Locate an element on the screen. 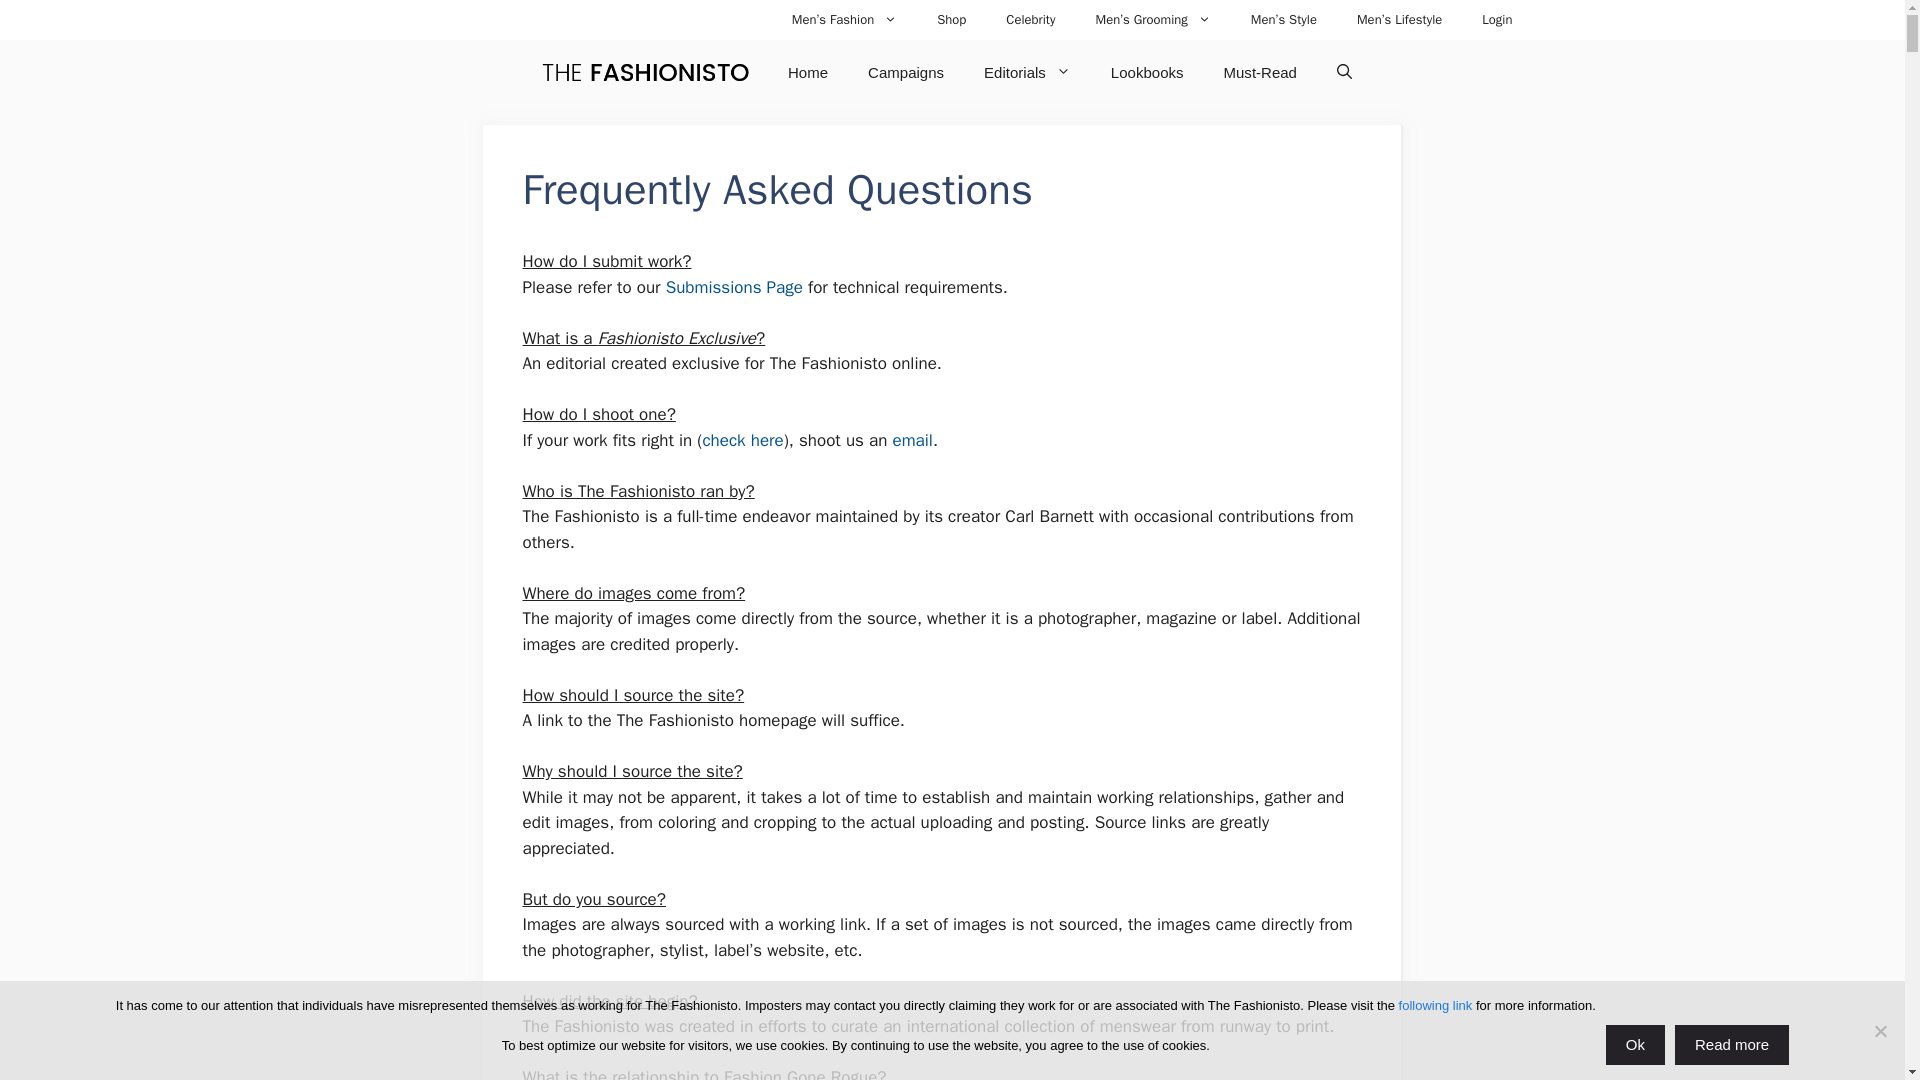 The image size is (1920, 1080). The Fashionisto is located at coordinates (646, 72).